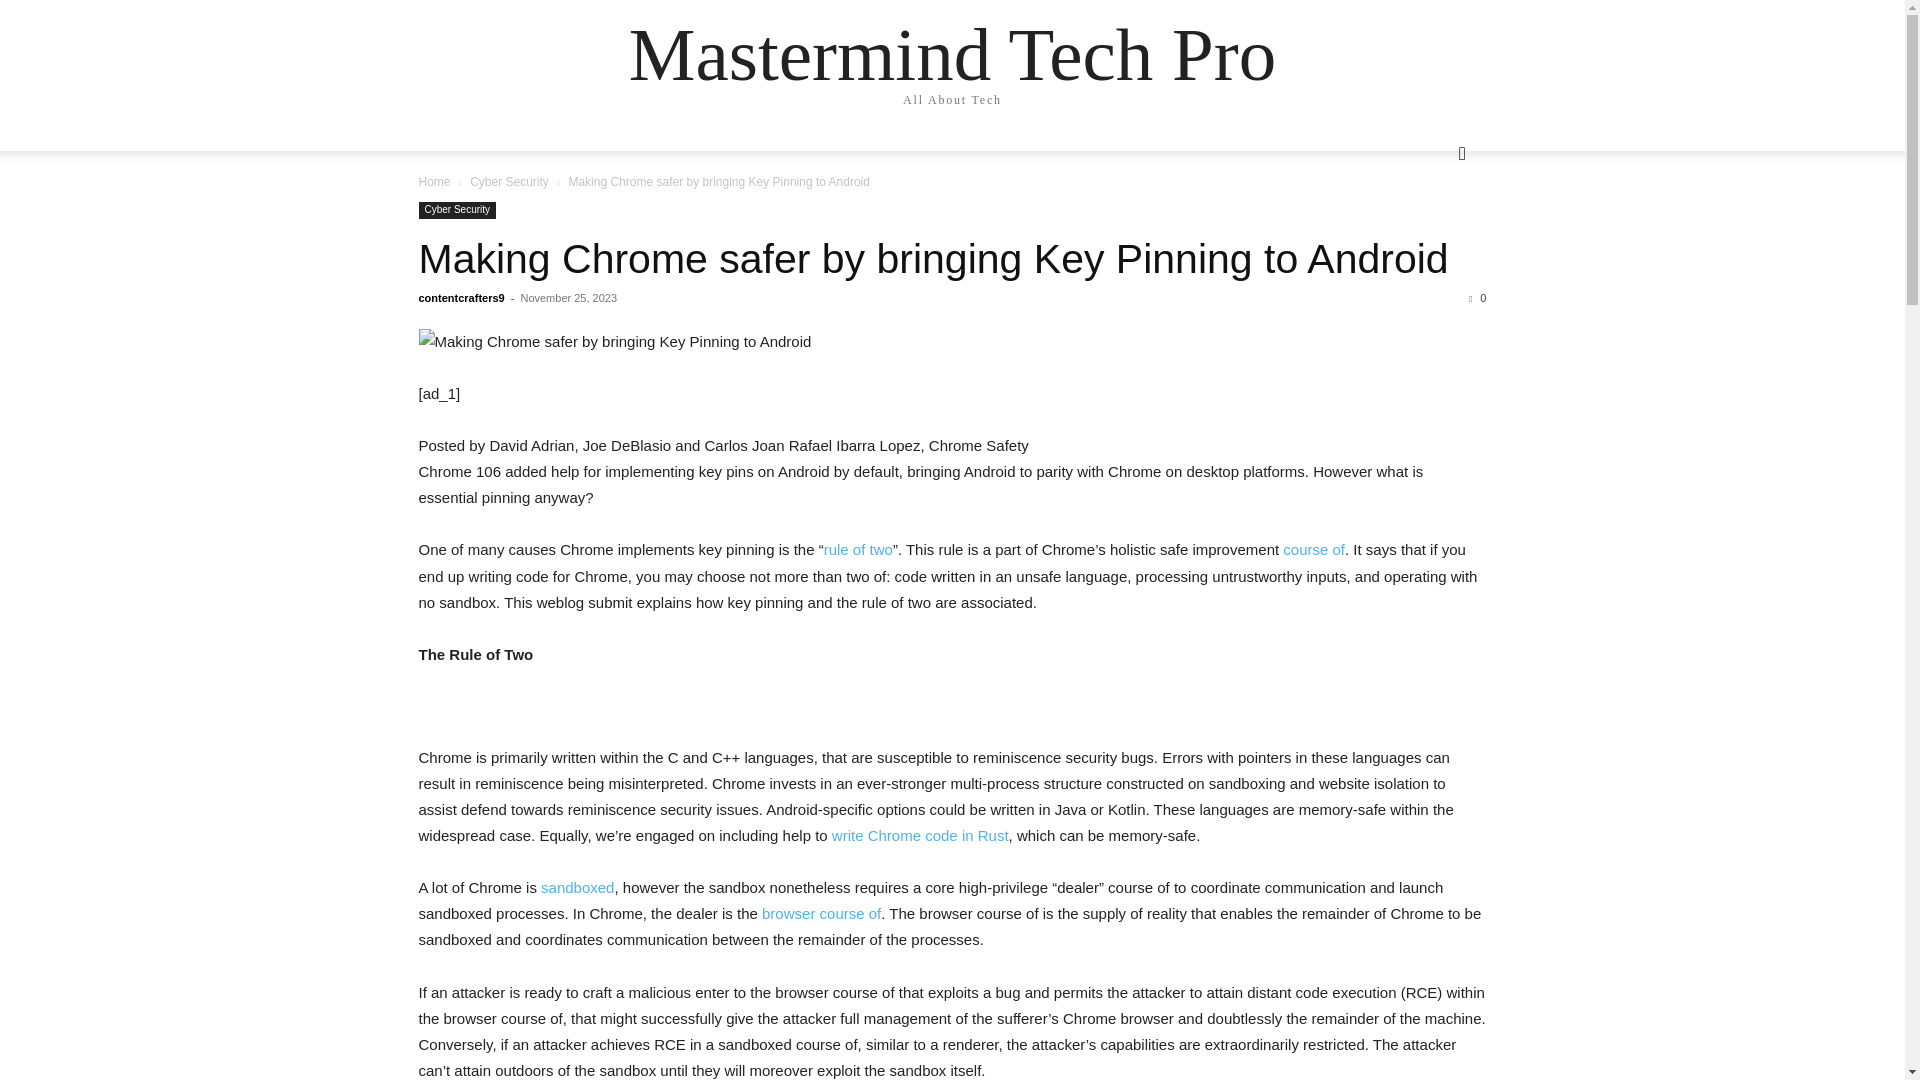 The image size is (1920, 1080). I want to click on contentcrafters9, so click(460, 297).